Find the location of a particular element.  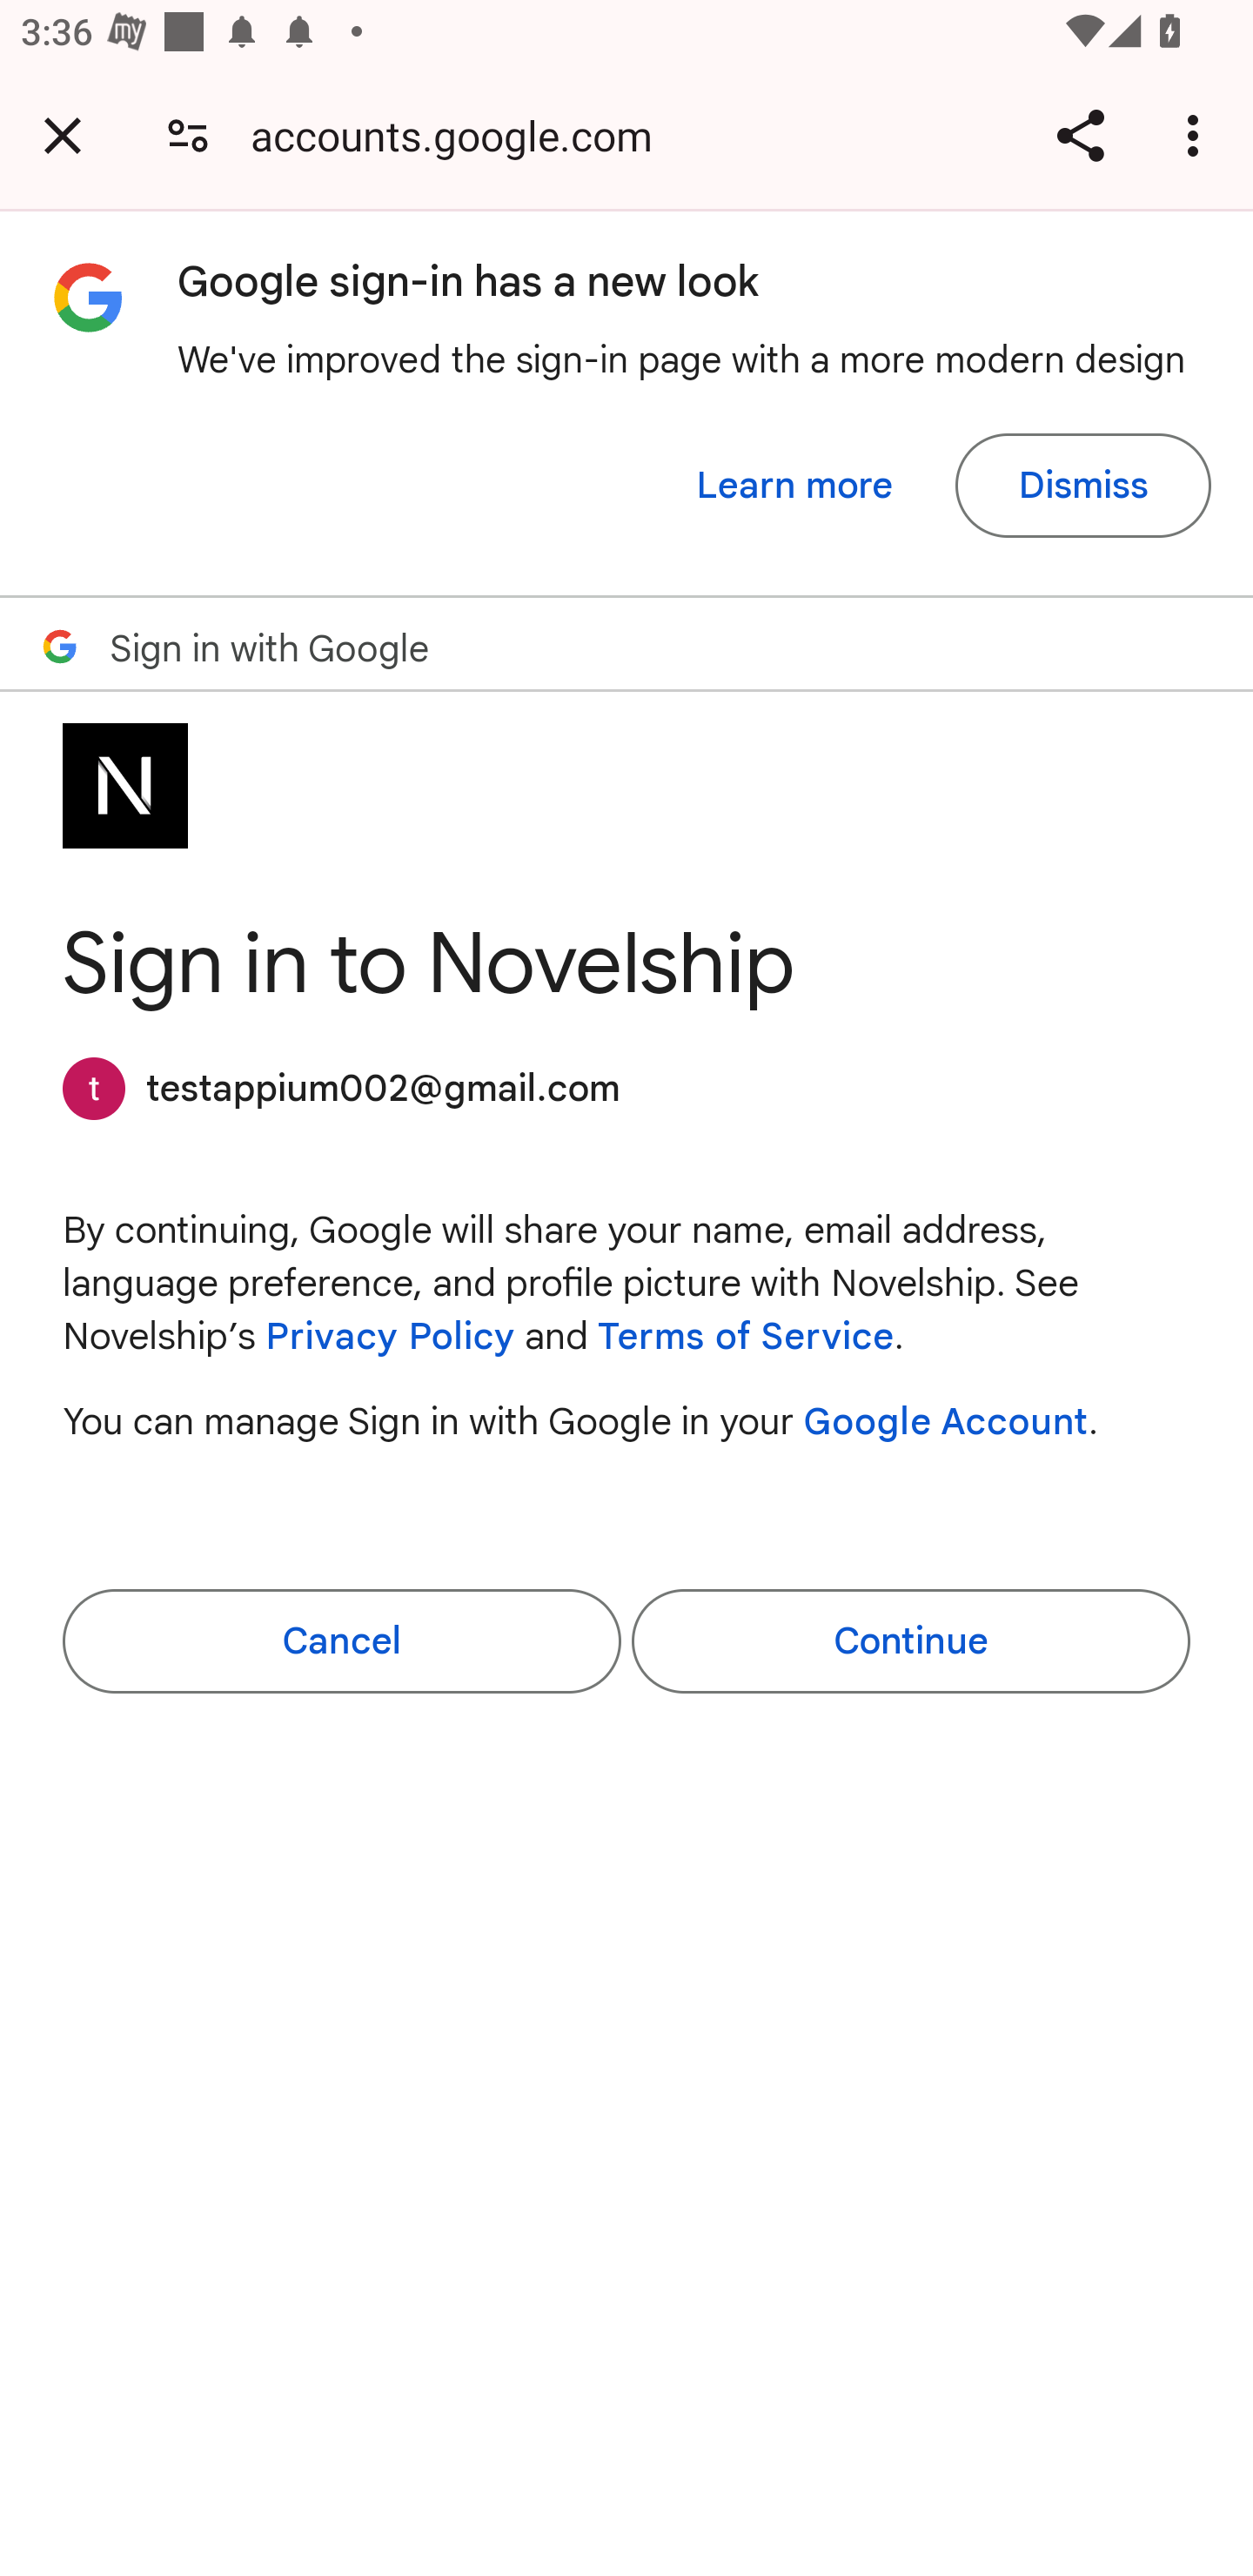

Customize and control Google Chrome is located at coordinates (1197, 135).